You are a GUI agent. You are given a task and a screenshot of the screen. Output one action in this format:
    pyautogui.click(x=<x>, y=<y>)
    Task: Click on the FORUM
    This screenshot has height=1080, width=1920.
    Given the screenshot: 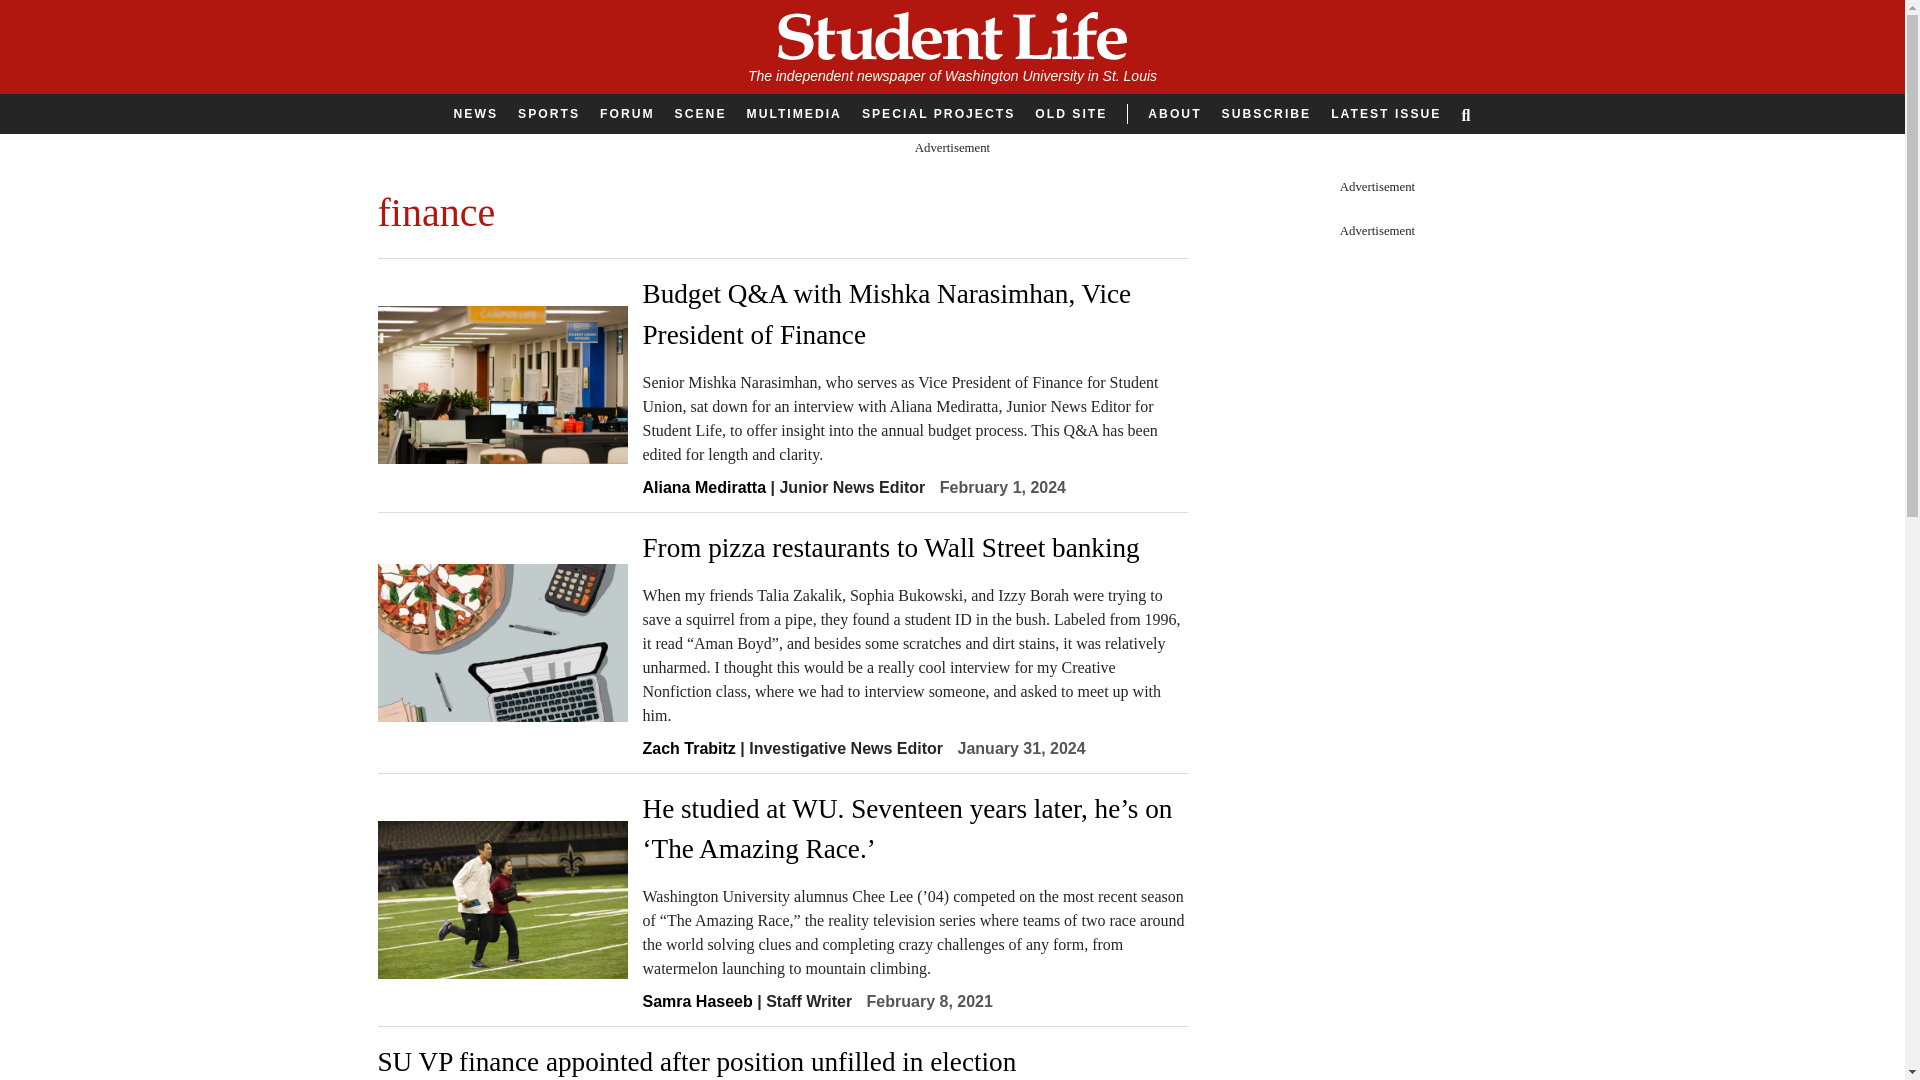 What is the action you would take?
    pyautogui.click(x=626, y=113)
    